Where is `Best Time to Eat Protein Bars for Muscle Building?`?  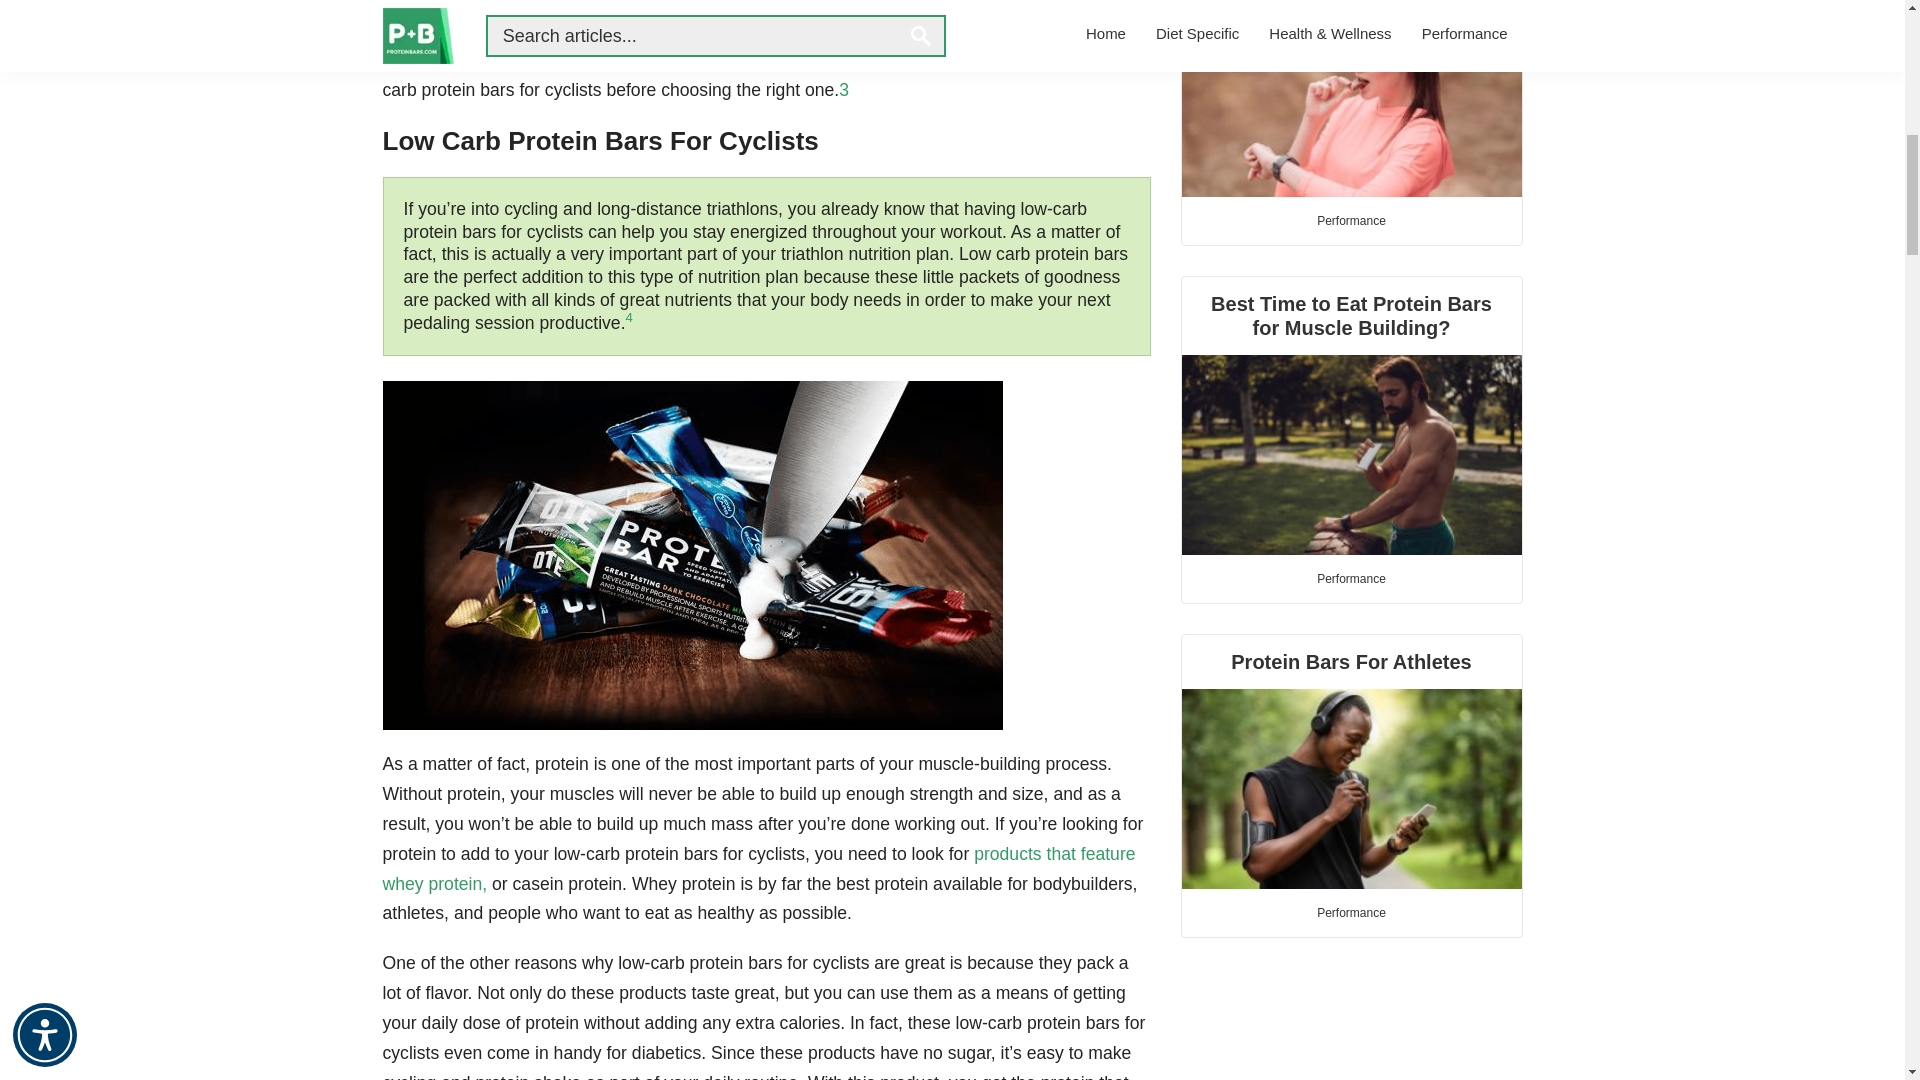 Best Time to Eat Protein Bars for Muscle Building? is located at coordinates (1352, 416).